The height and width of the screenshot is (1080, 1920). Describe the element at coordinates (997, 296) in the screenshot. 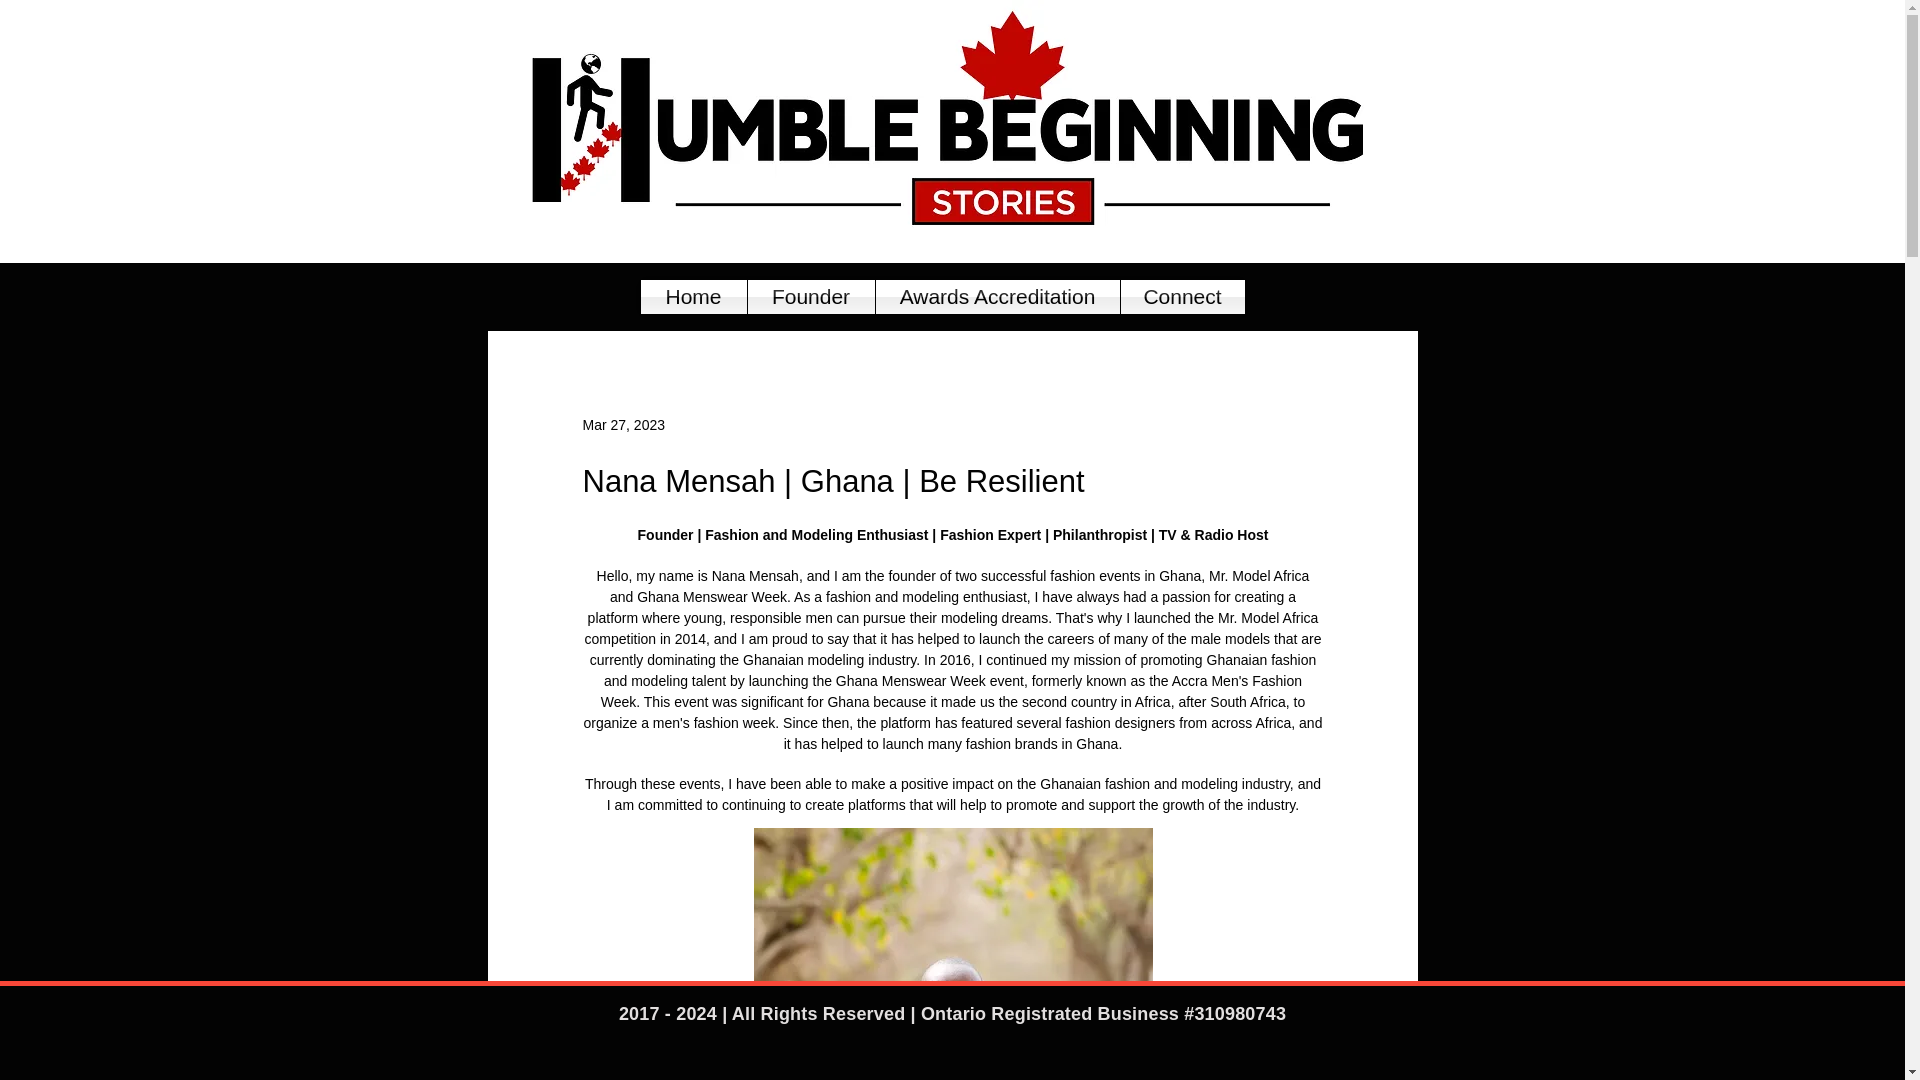

I see `Awards Accreditation` at that location.